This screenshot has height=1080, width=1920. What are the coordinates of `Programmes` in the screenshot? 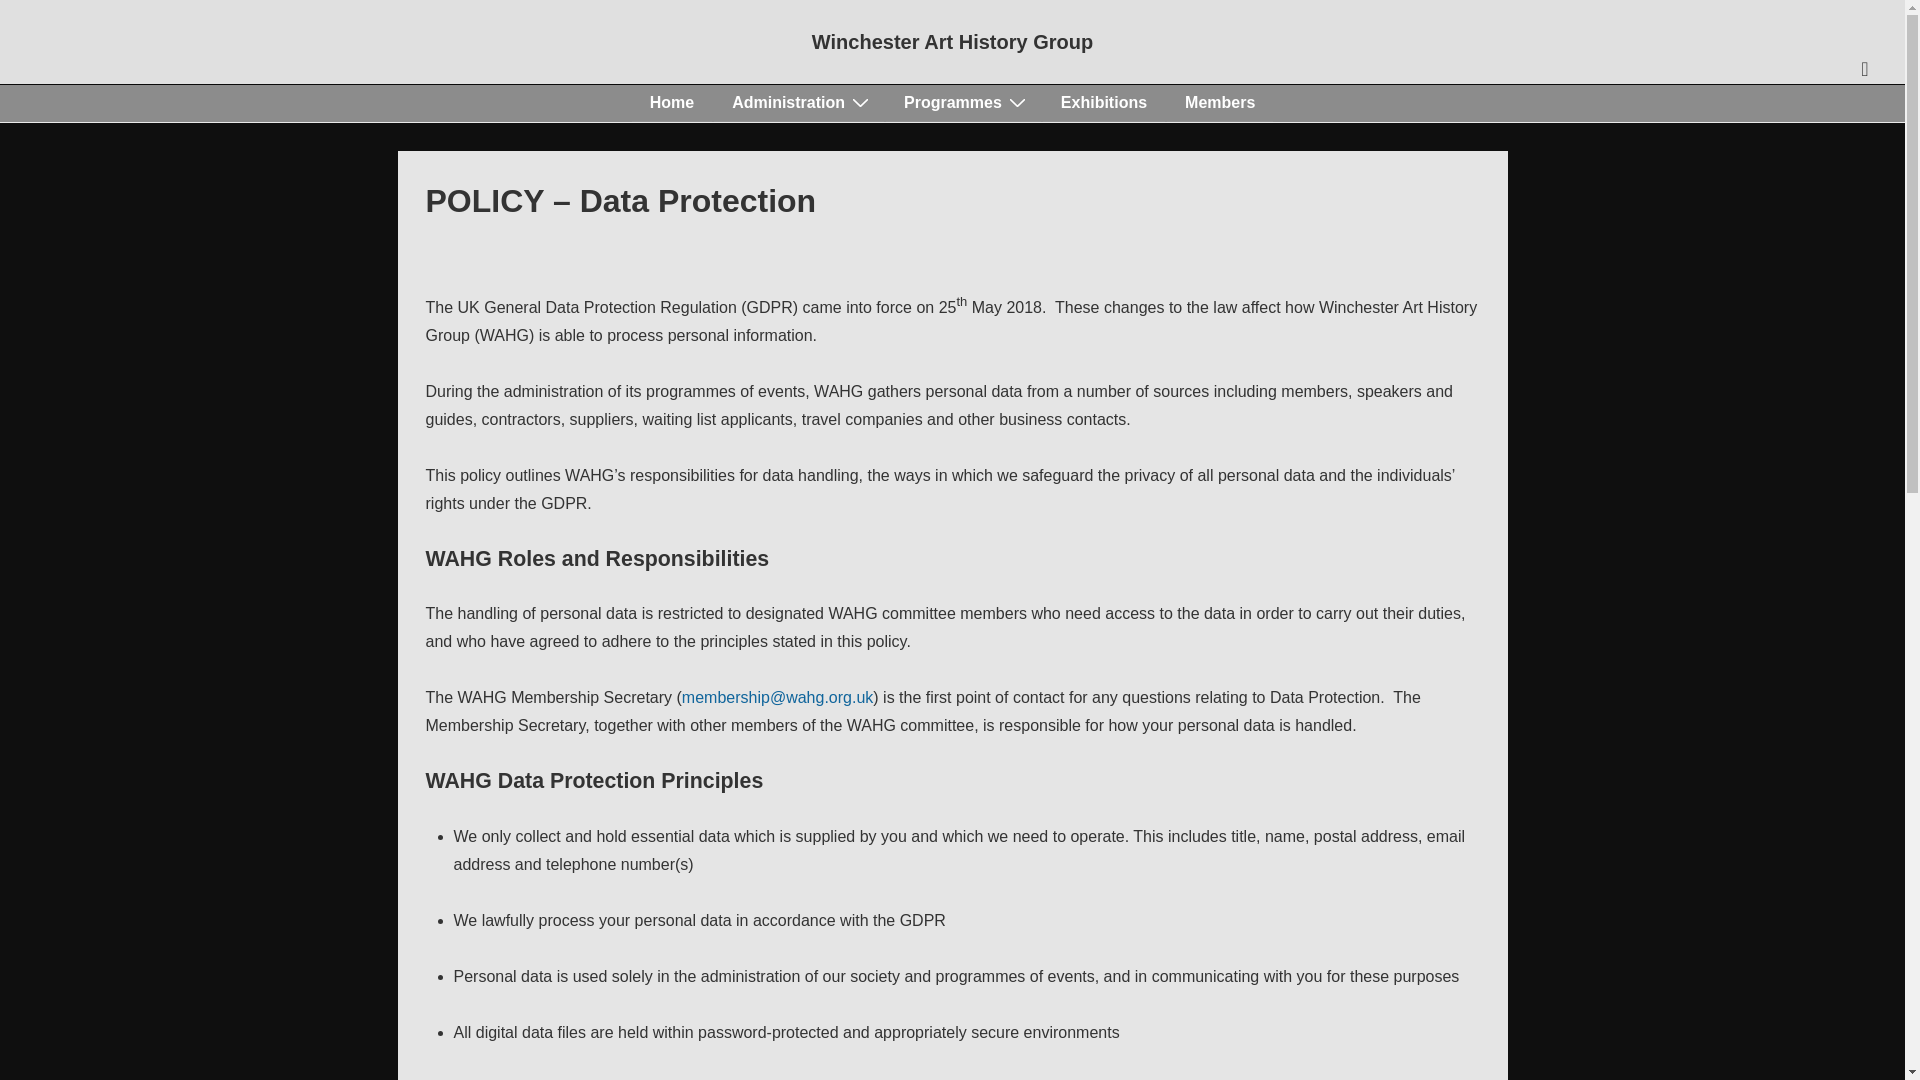 It's located at (962, 102).